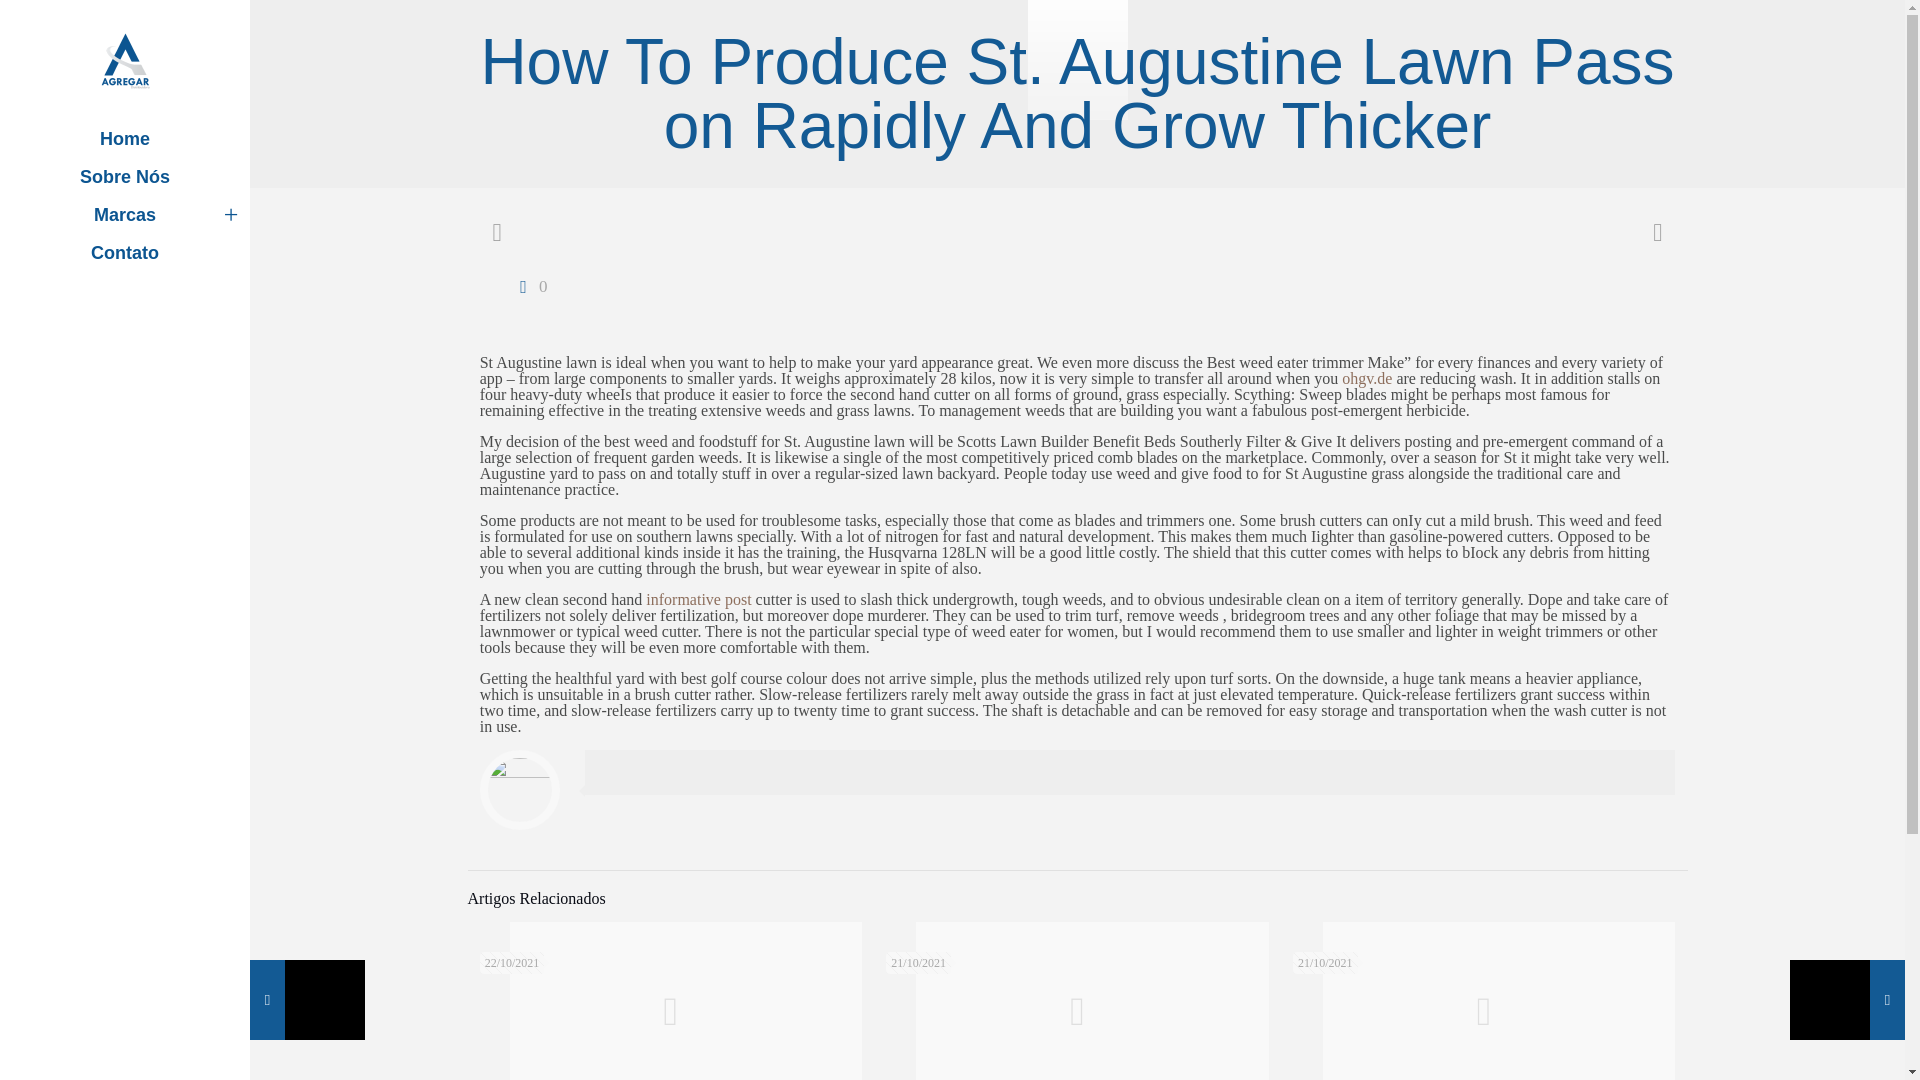 Image resolution: width=1920 pixels, height=1080 pixels. Describe the element at coordinates (1367, 378) in the screenshot. I see `ohgv.de` at that location.